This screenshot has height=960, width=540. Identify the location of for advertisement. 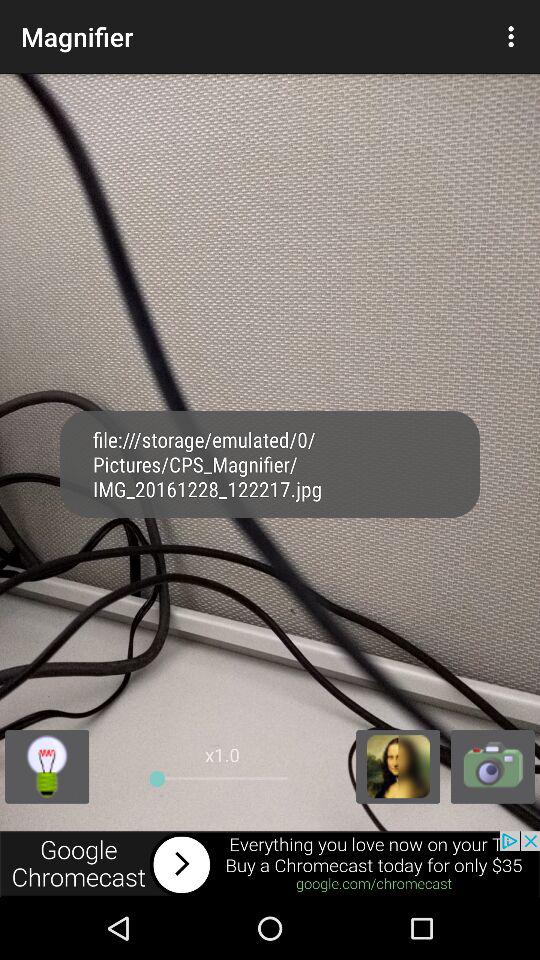
(270, 864).